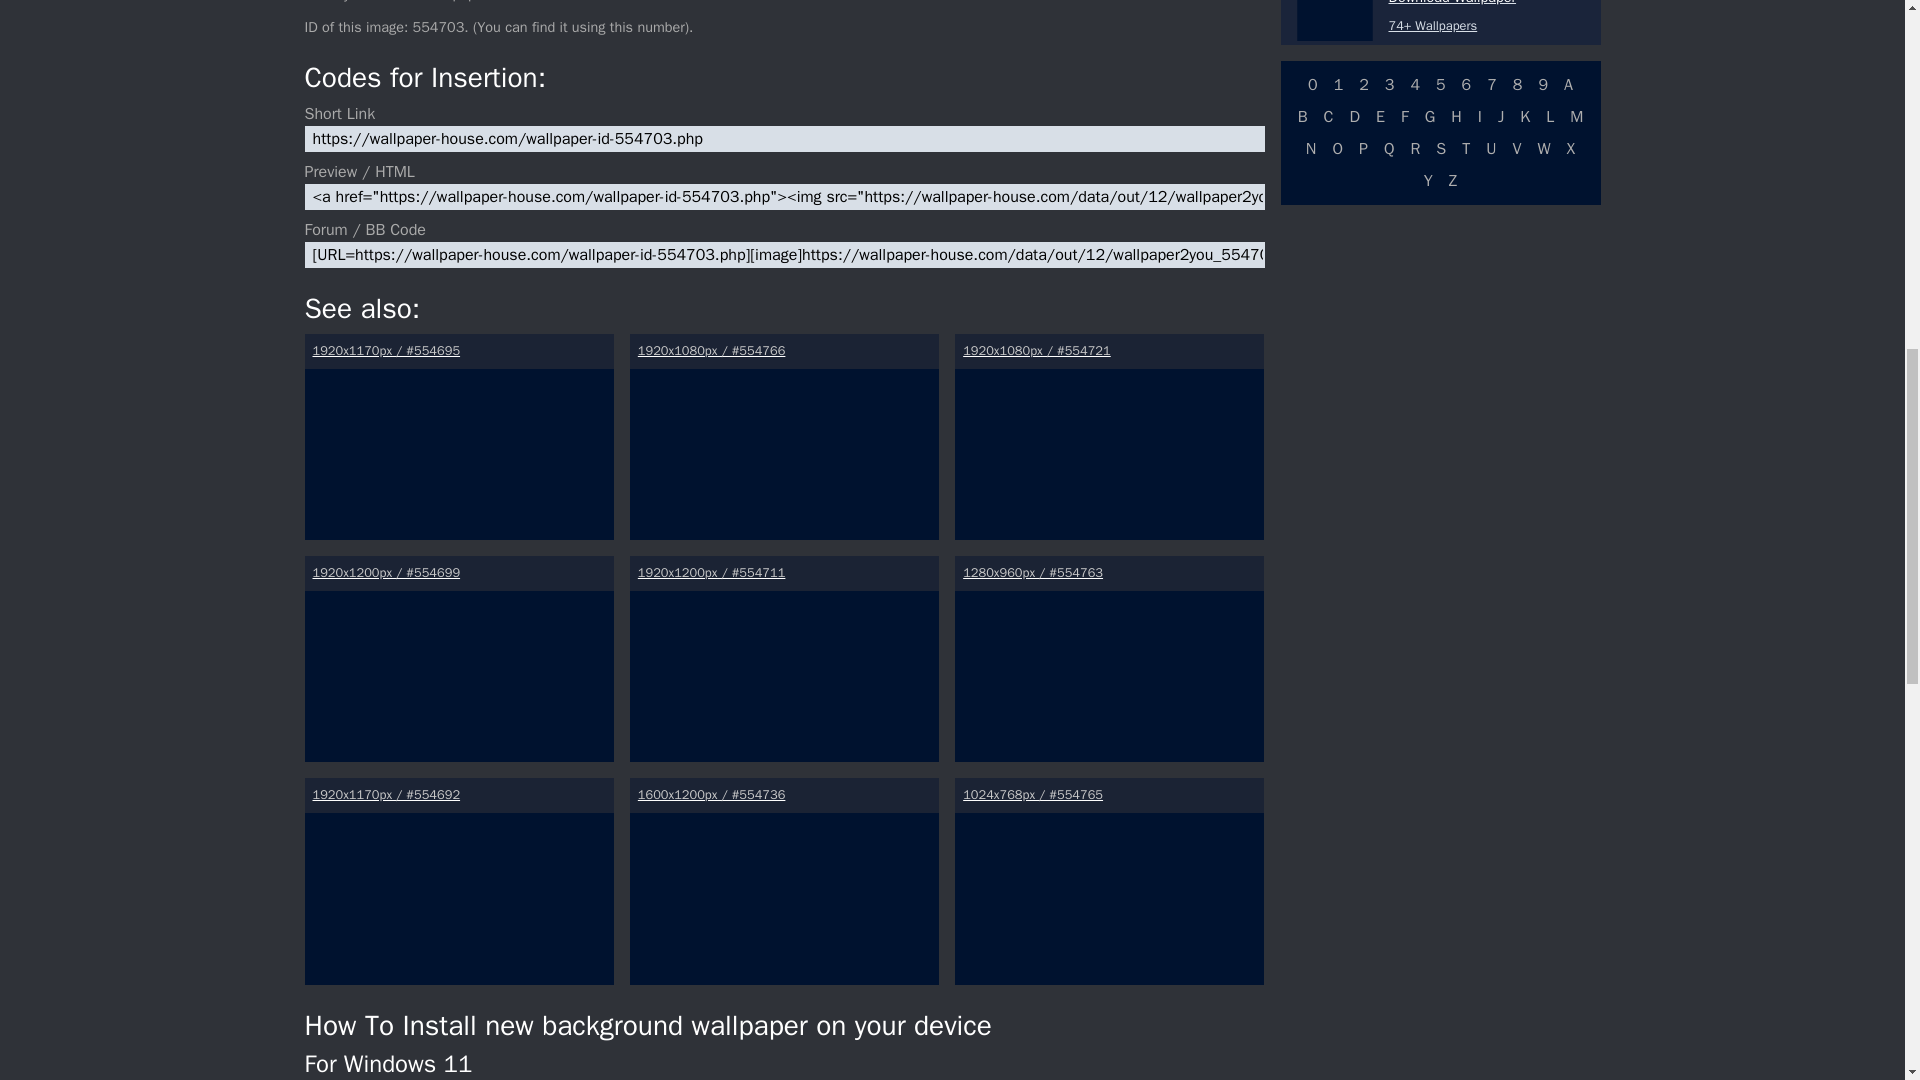  What do you see at coordinates (1108, 436) in the screenshot?
I see `Taylor Swift Backgrounds` at bounding box center [1108, 436].